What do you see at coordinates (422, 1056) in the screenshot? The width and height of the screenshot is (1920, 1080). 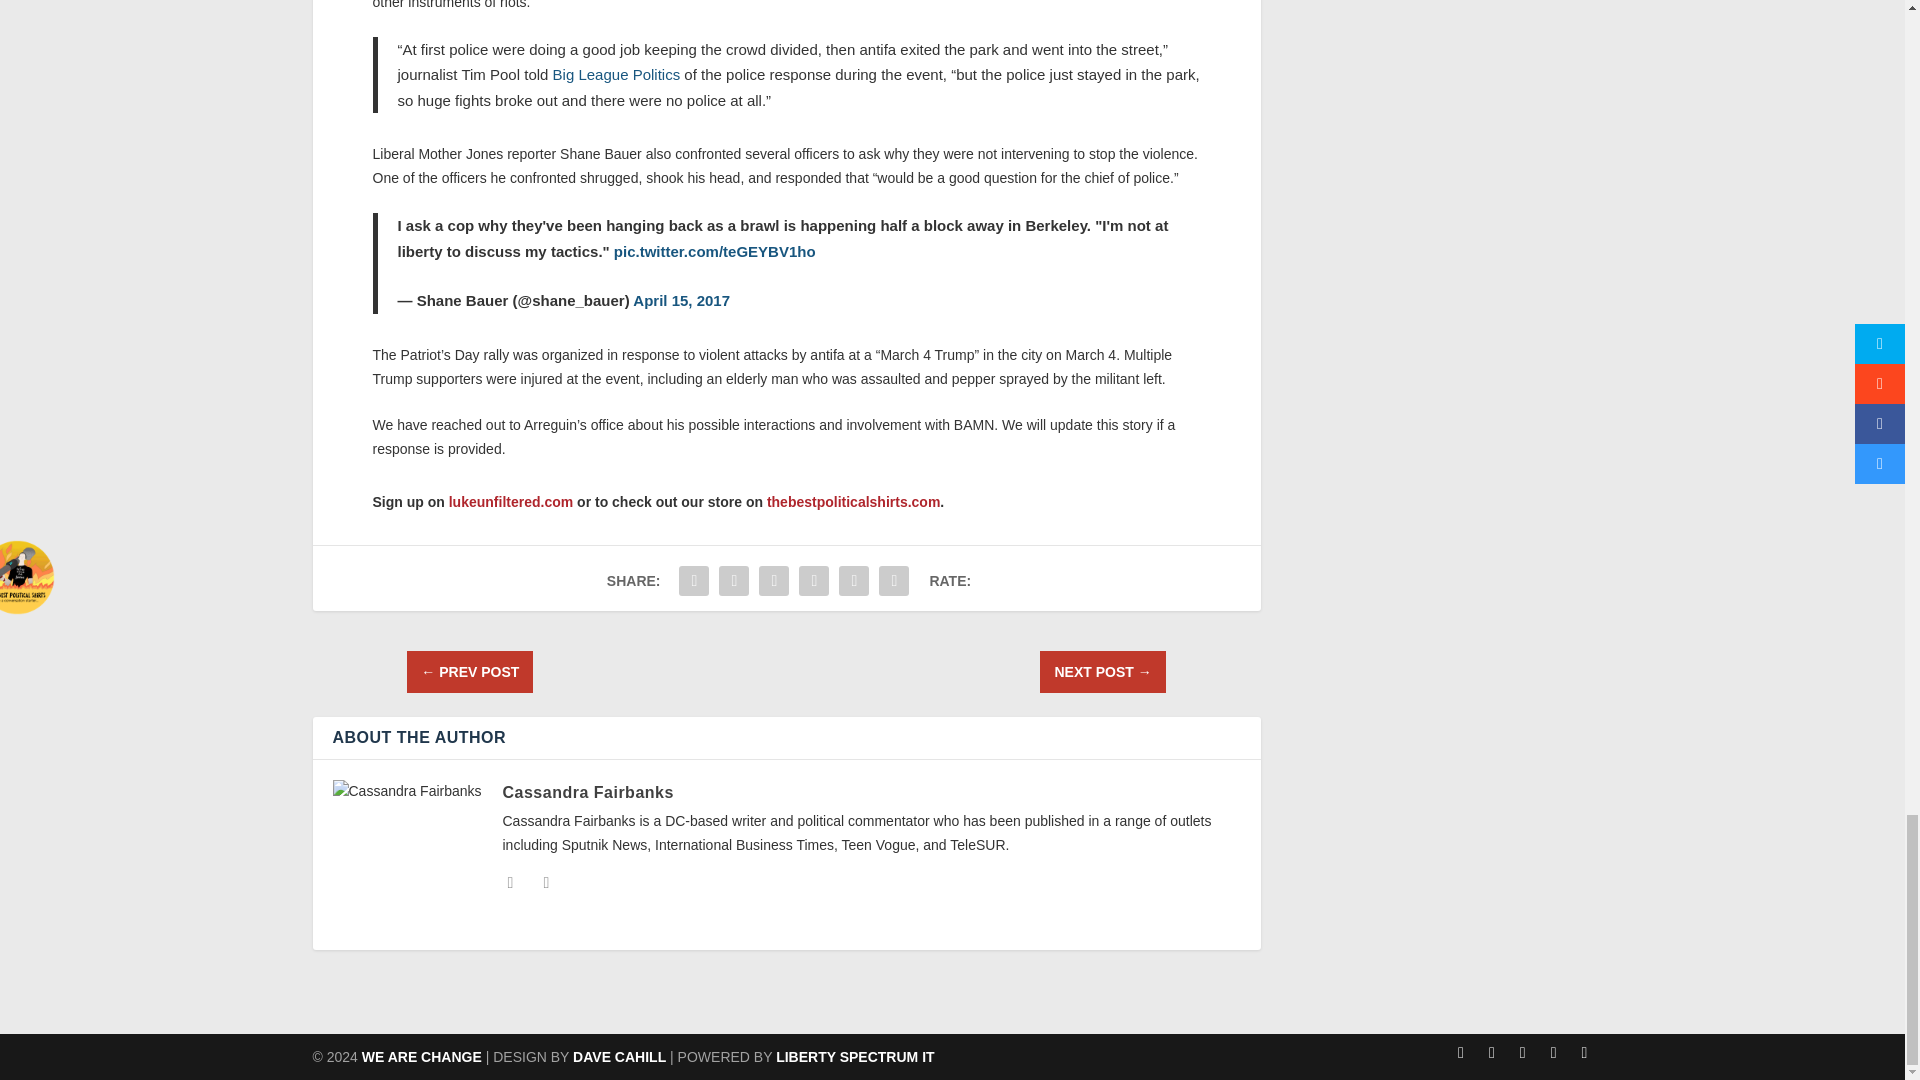 I see `We Are Change` at bounding box center [422, 1056].